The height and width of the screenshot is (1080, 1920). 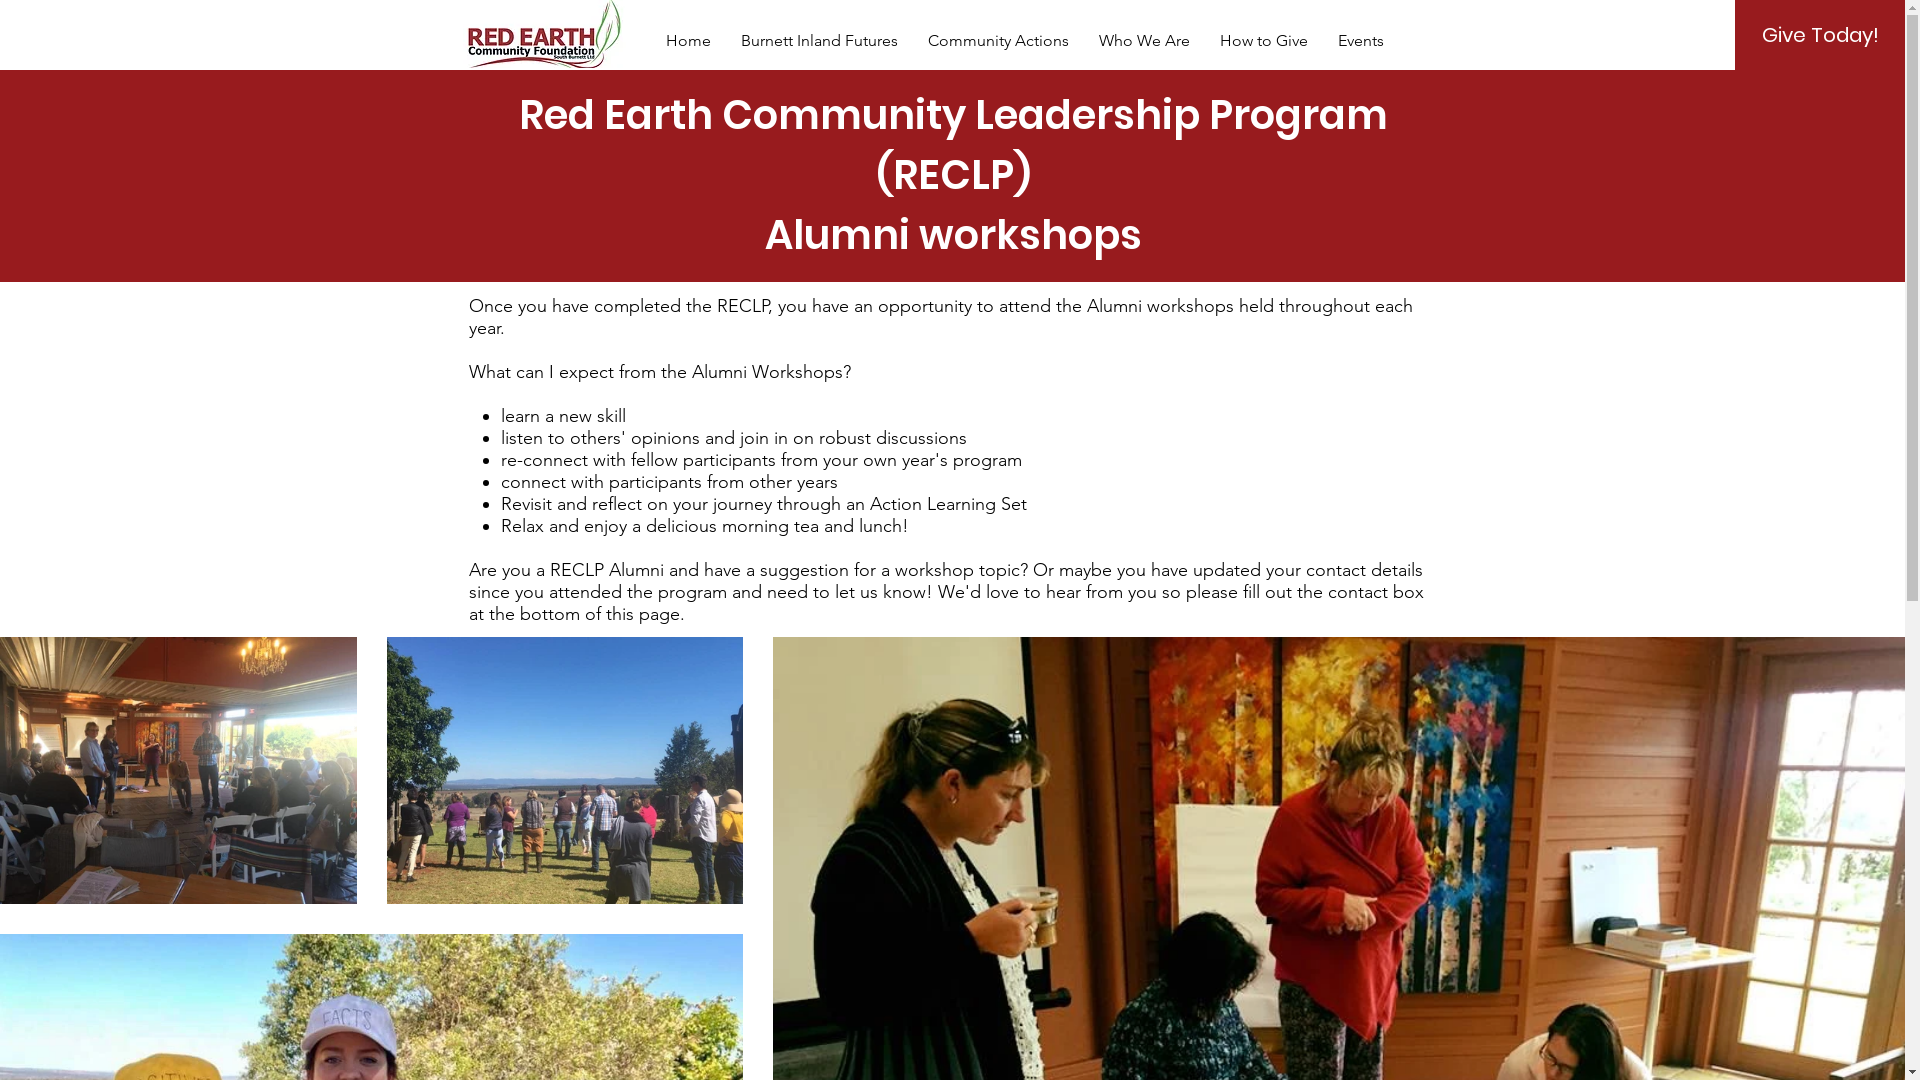 I want to click on Give Today!, so click(x=1820, y=35).